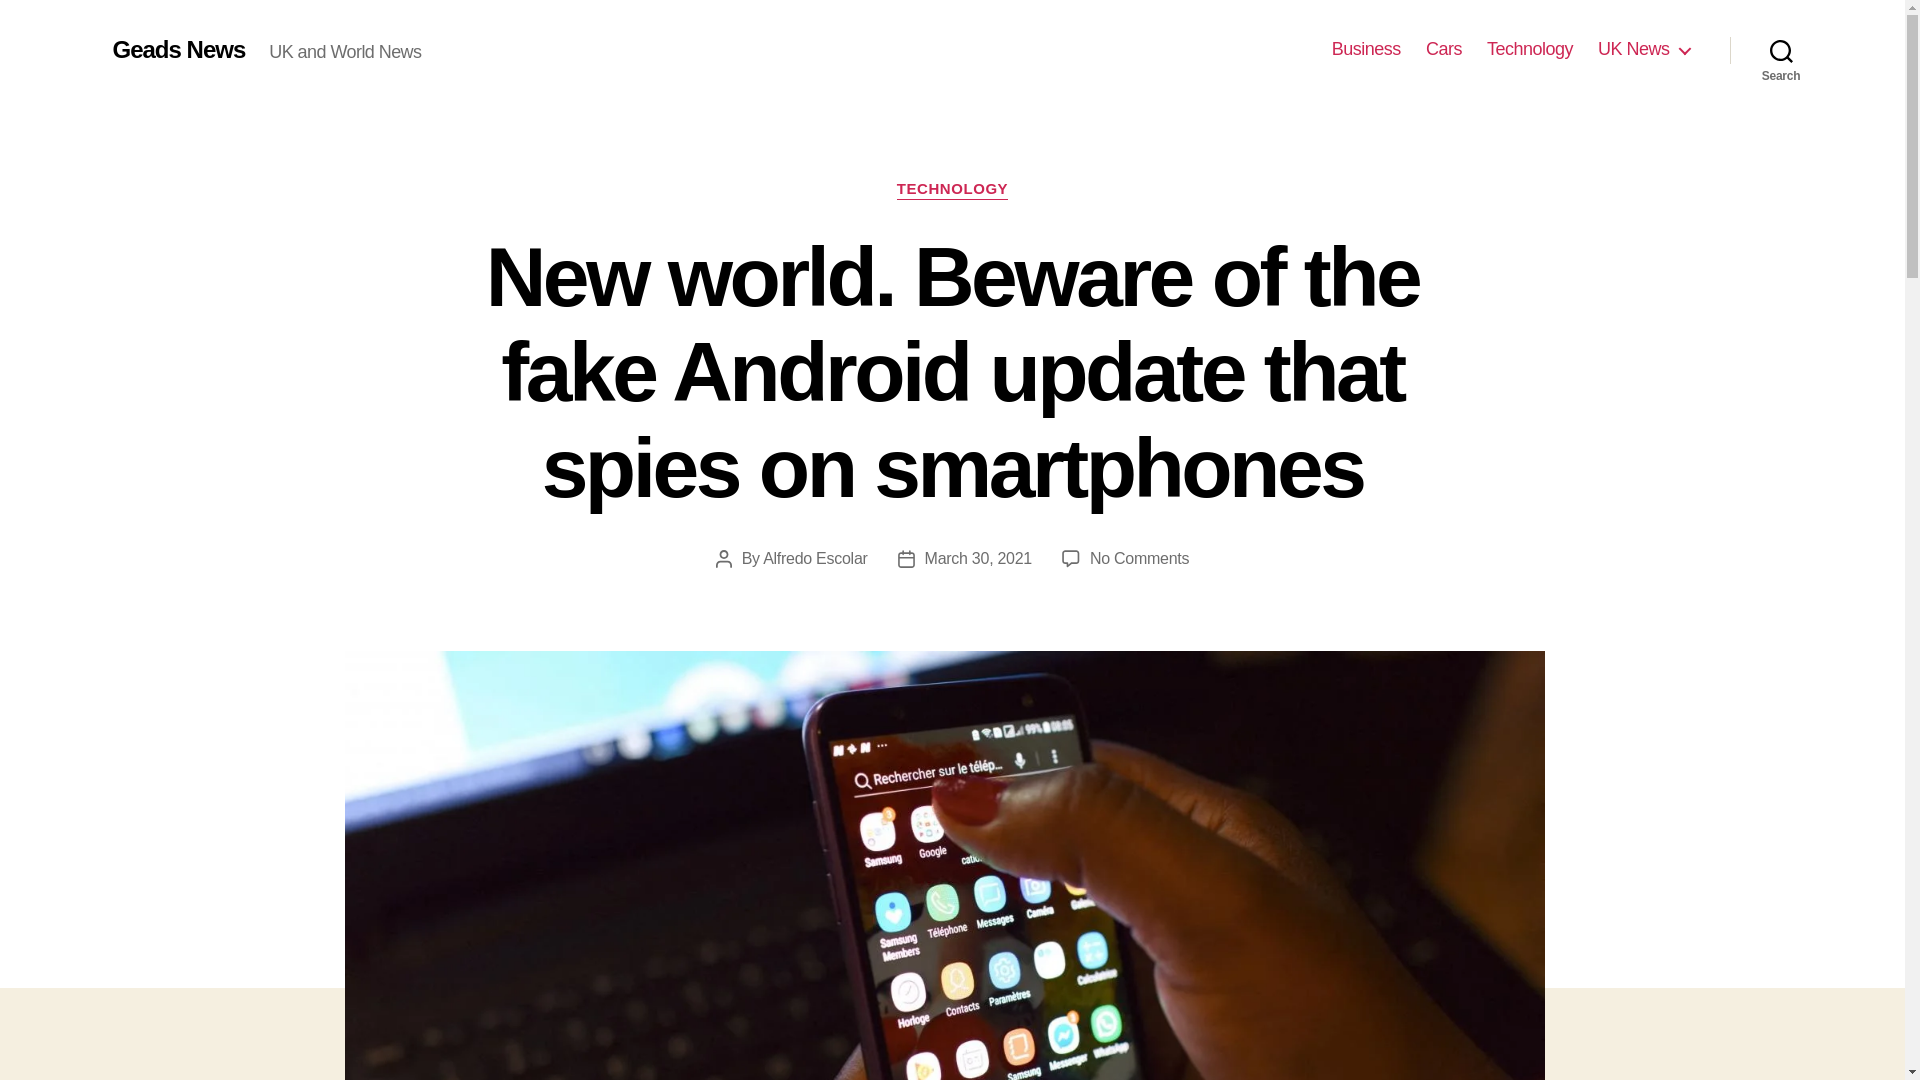 The height and width of the screenshot is (1080, 1920). I want to click on Technology, so click(1529, 49).